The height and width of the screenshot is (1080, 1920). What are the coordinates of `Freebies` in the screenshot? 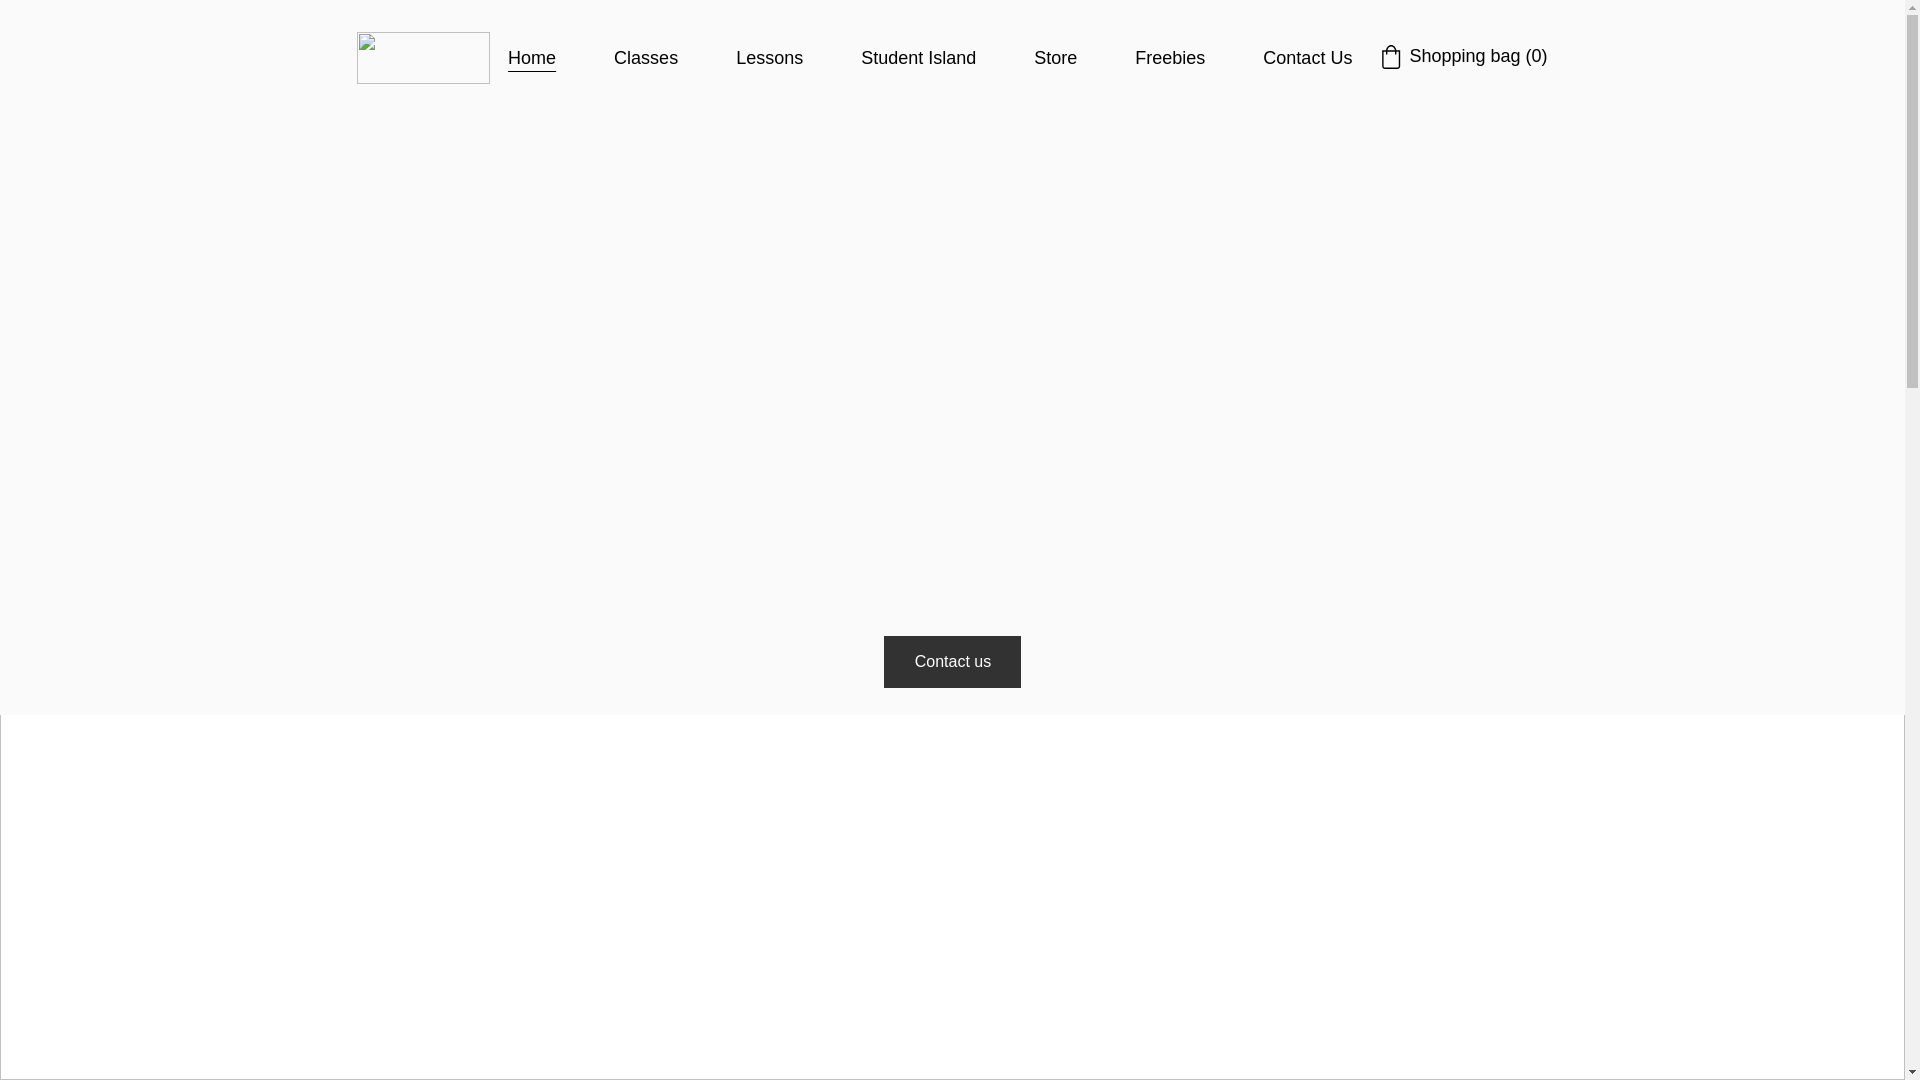 It's located at (1170, 58).